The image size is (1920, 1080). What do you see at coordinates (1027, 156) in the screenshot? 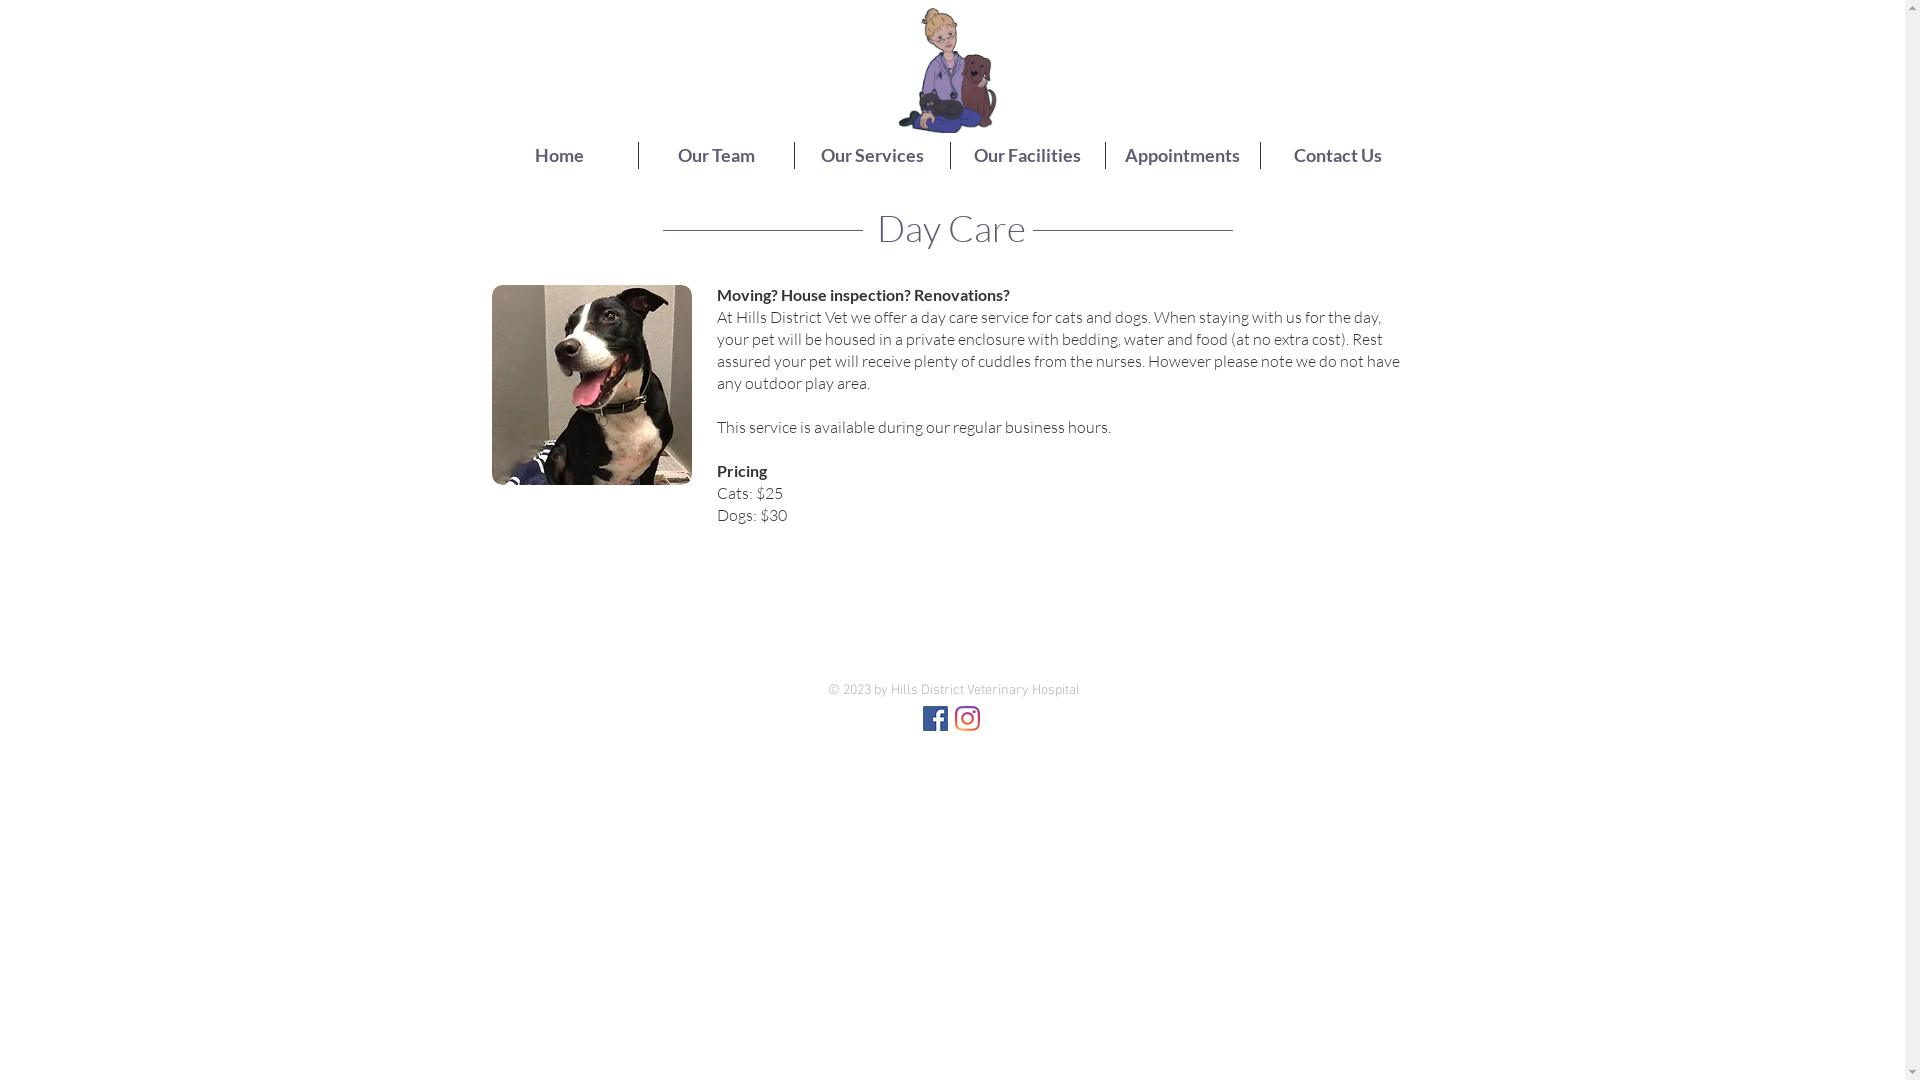
I see `Our Facilities` at bounding box center [1027, 156].